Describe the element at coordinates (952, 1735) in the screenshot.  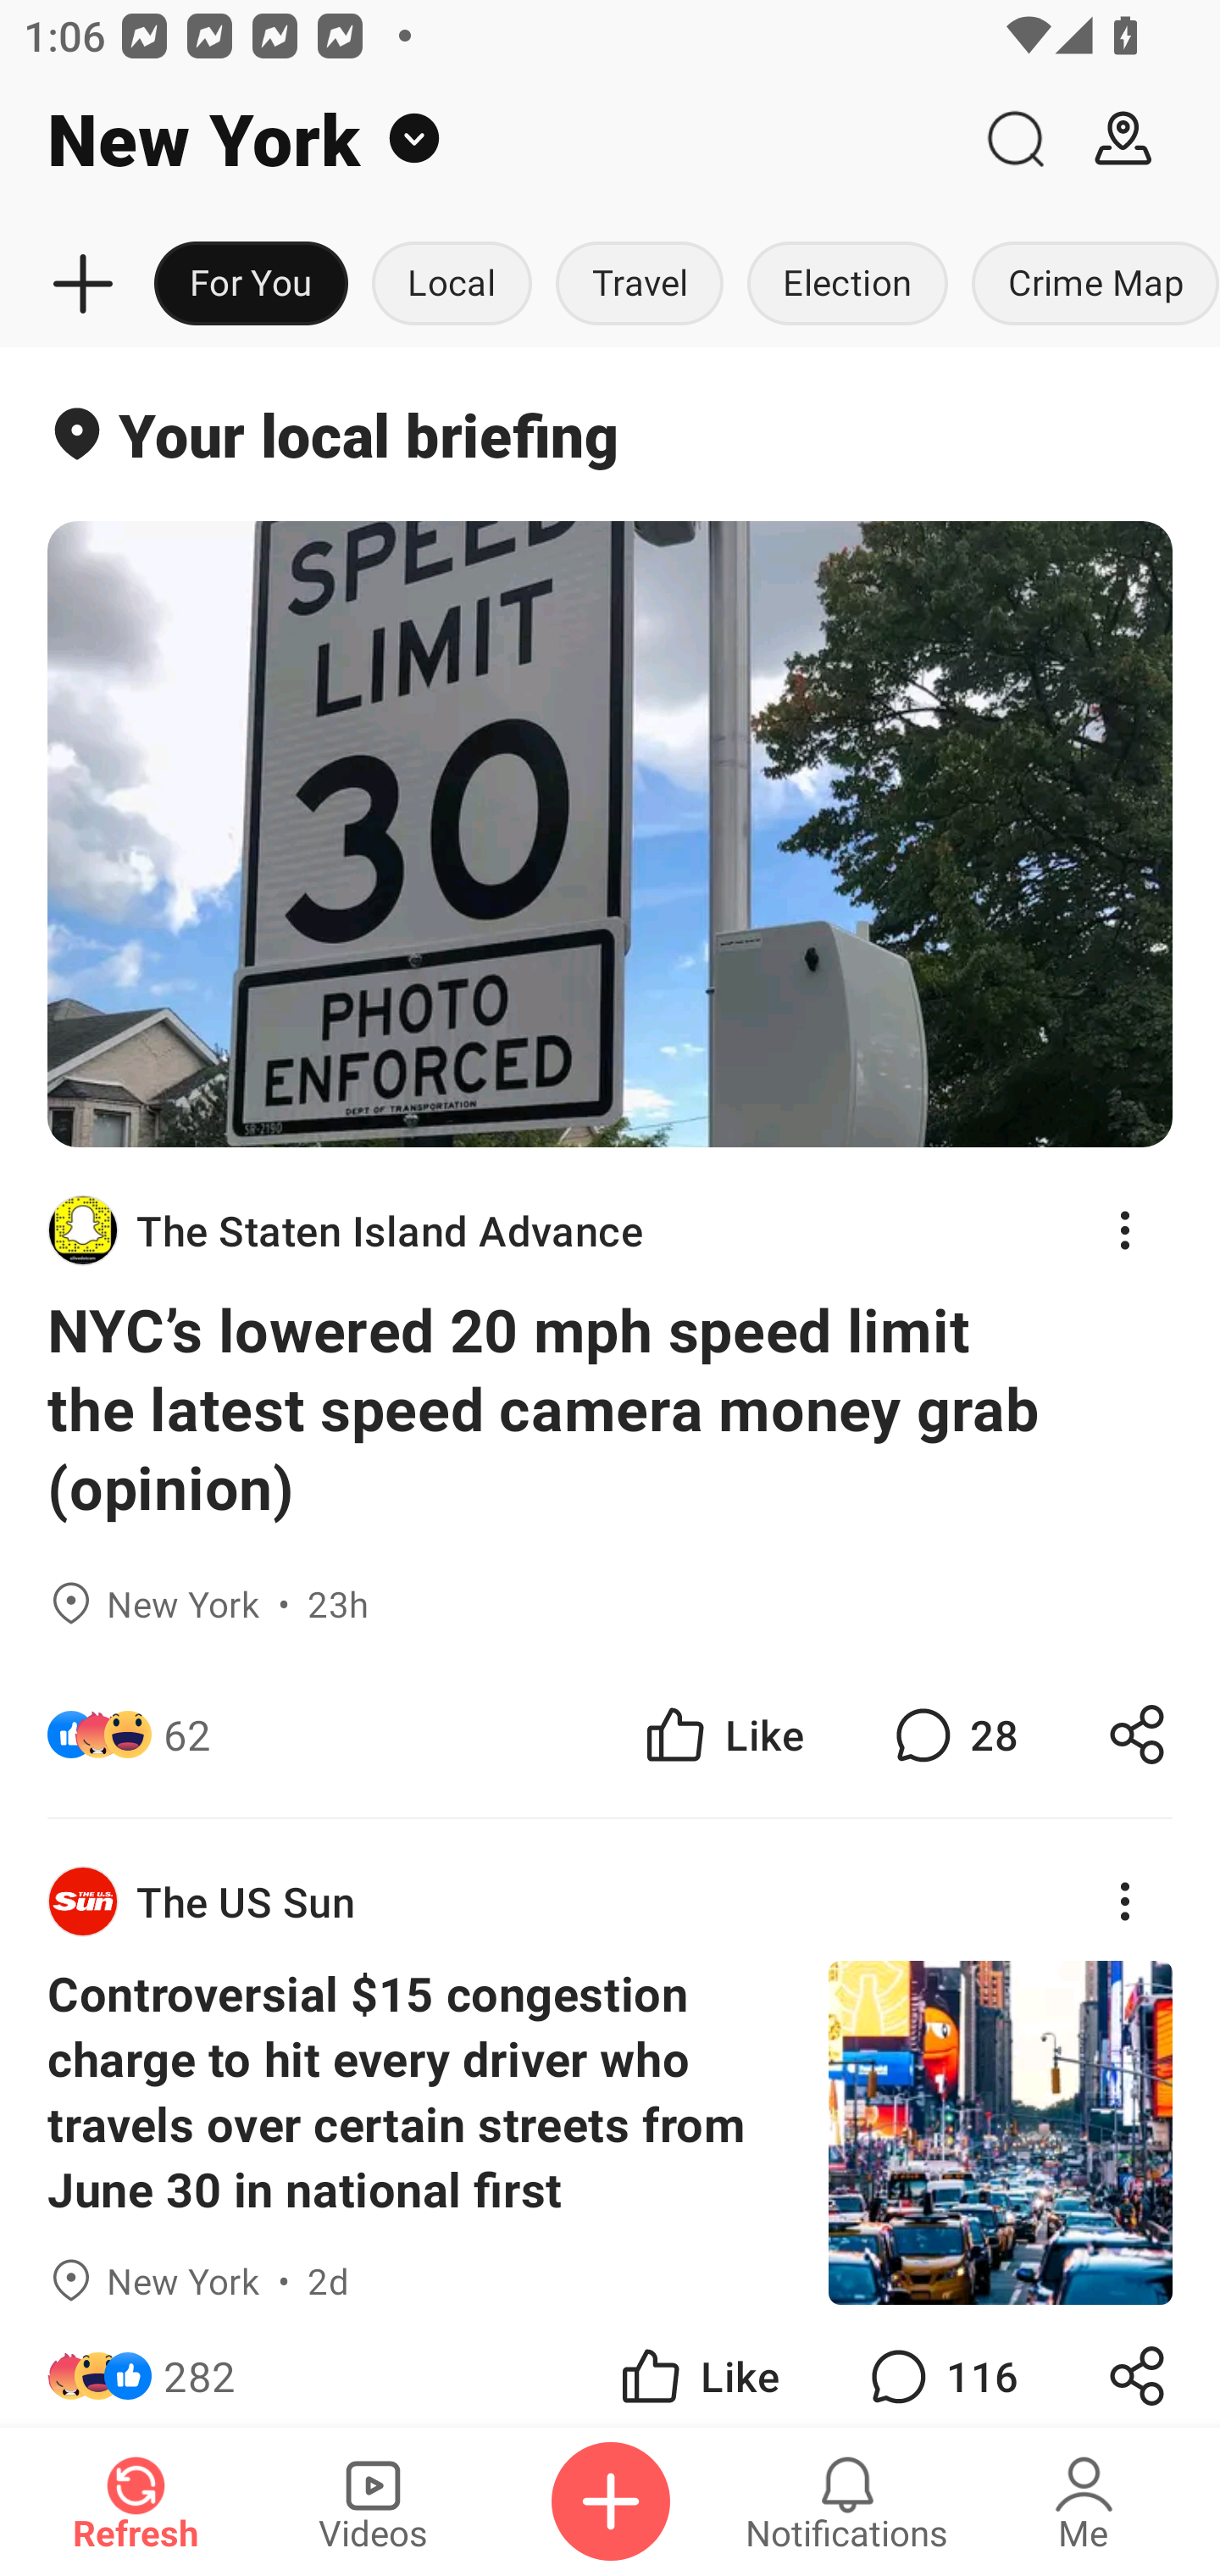
I see `28` at that location.